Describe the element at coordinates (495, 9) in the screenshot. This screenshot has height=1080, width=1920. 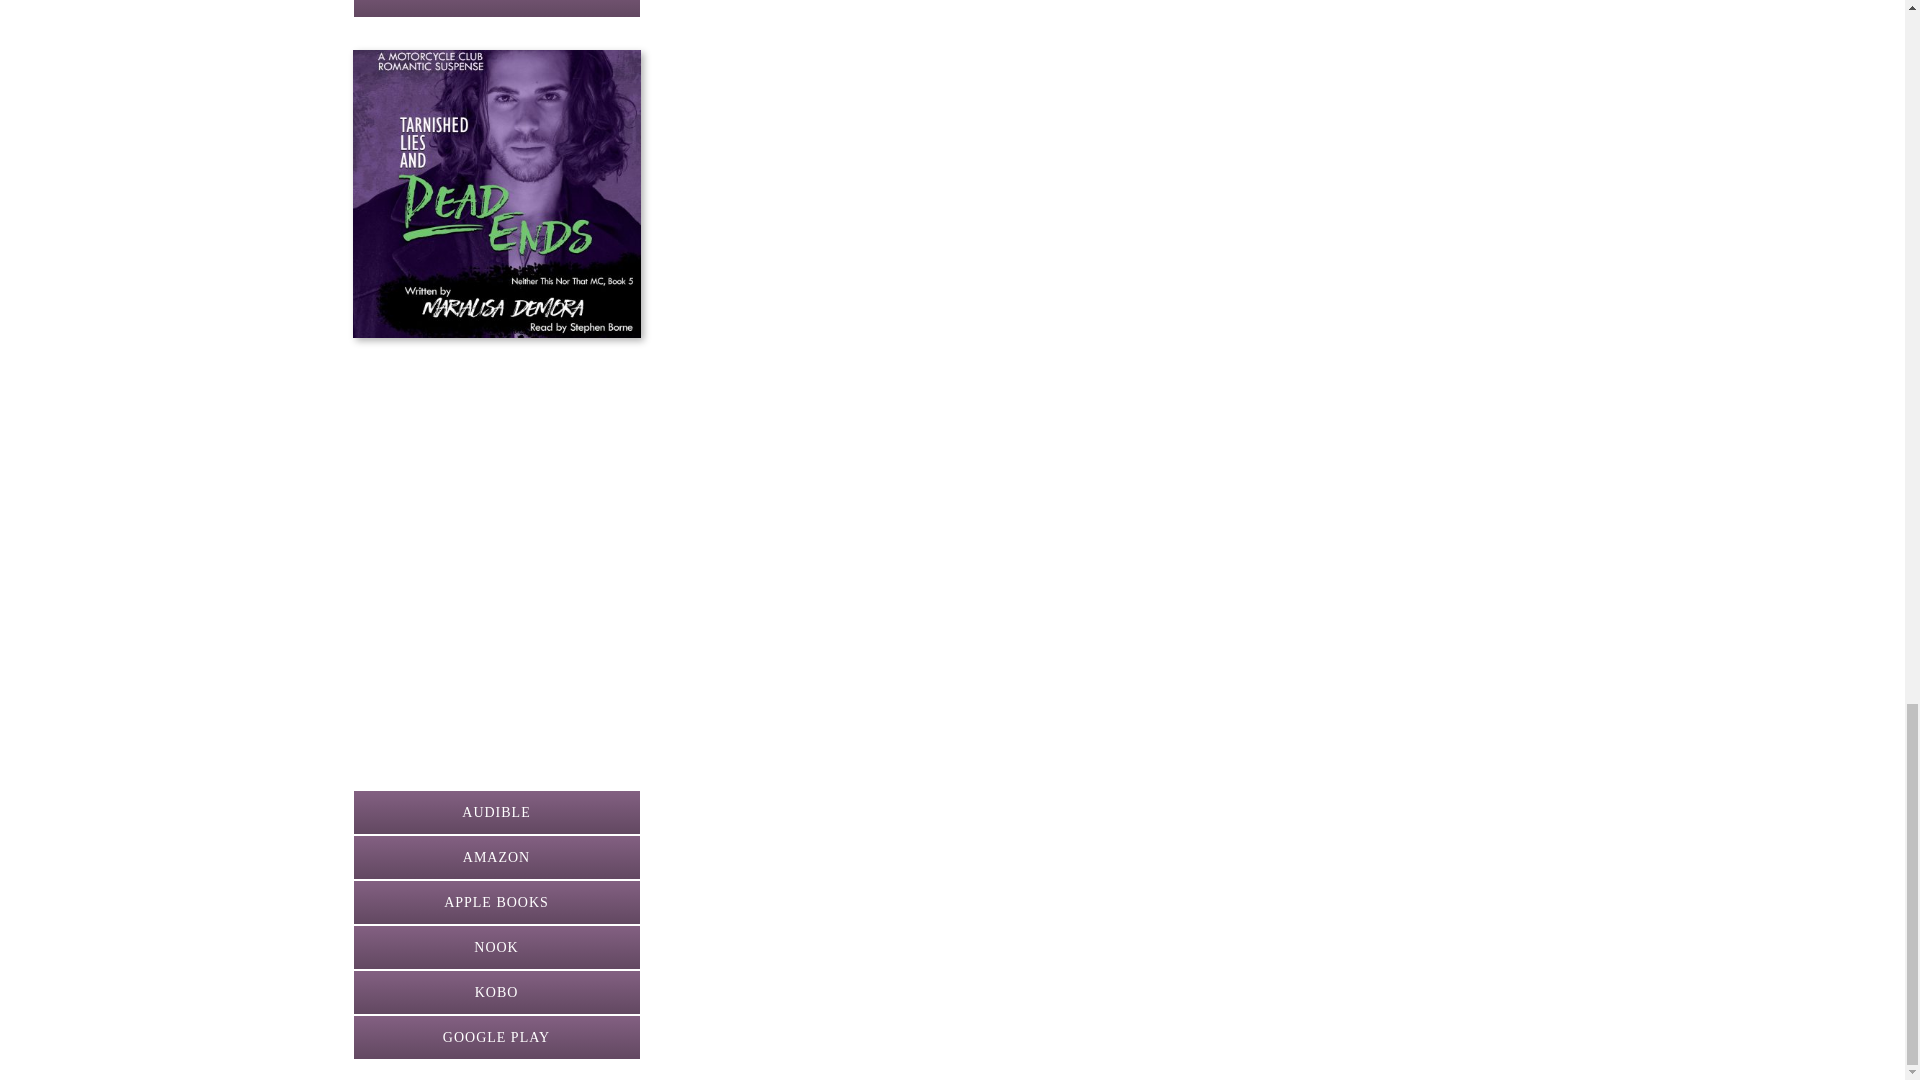
I see `GOOGLE PLAY` at that location.